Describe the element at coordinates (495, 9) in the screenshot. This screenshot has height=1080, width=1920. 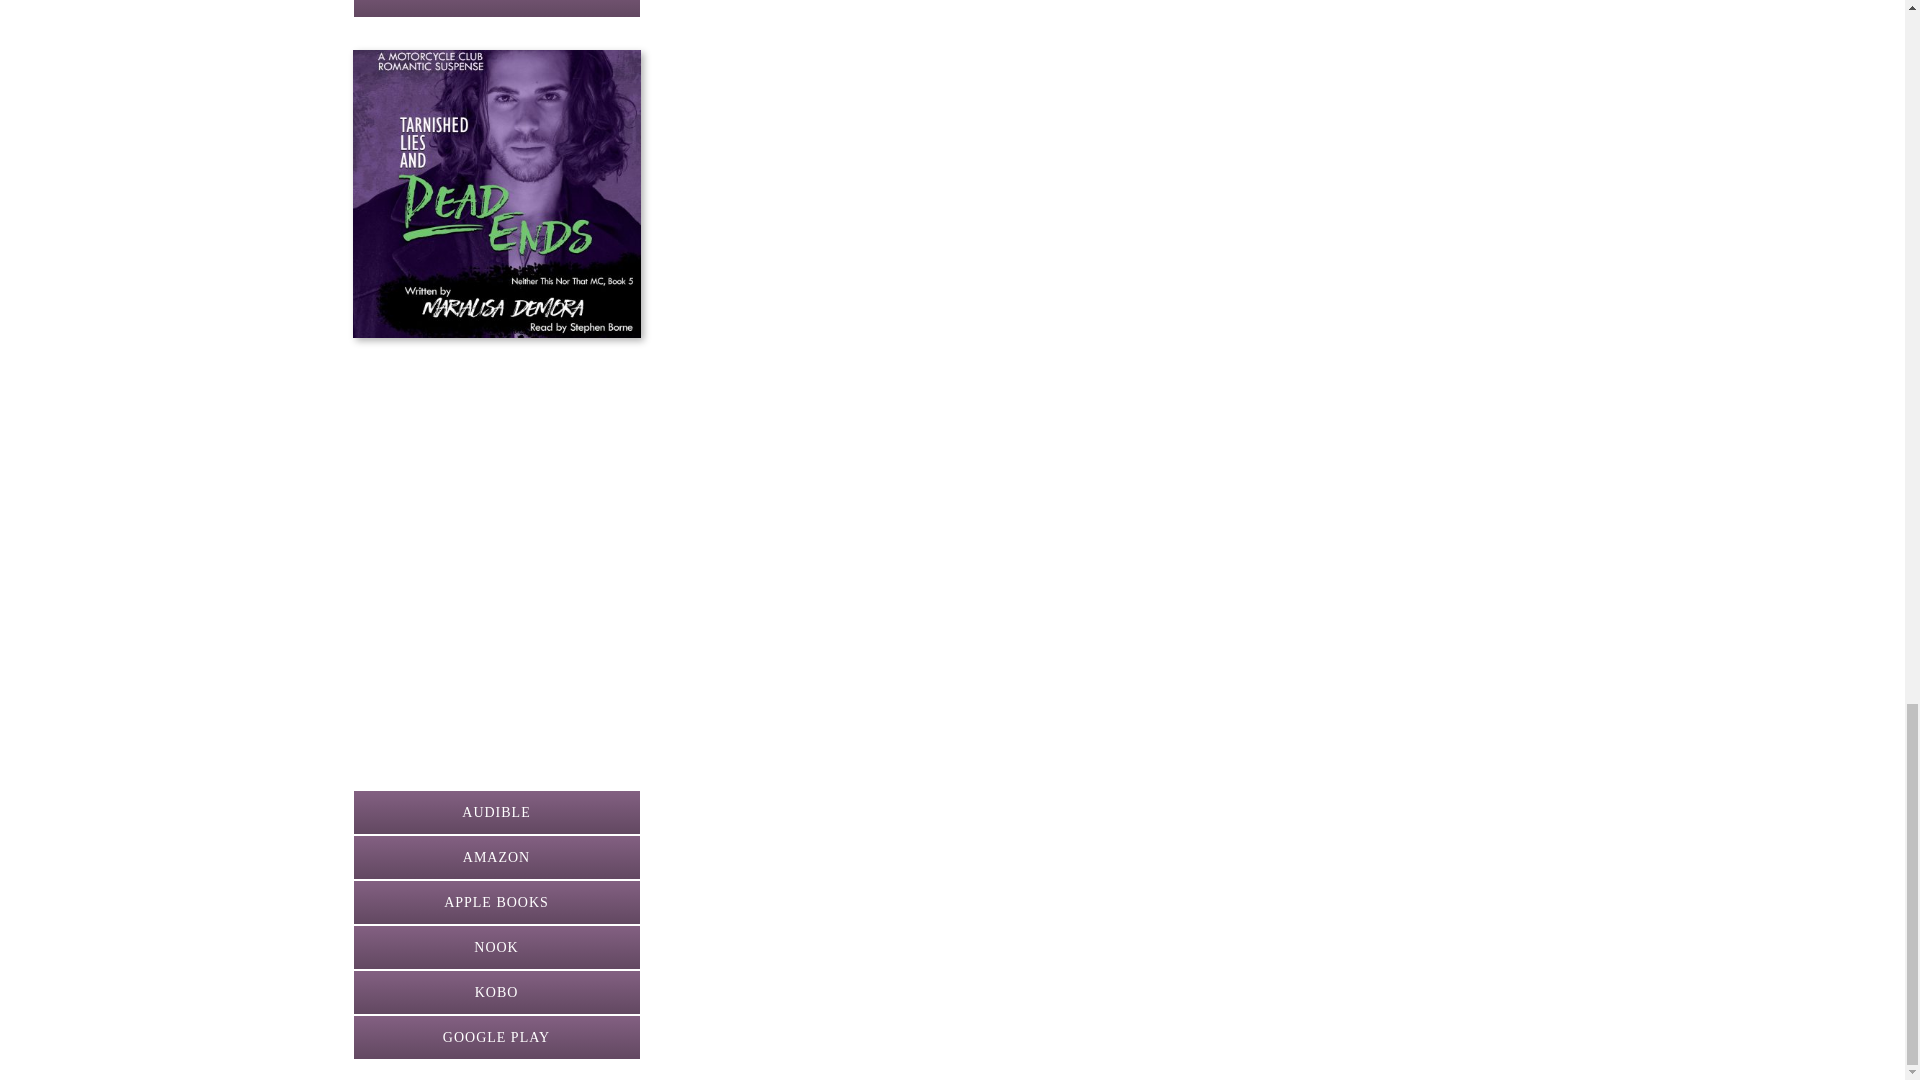
I see `GOOGLE PLAY` at that location.